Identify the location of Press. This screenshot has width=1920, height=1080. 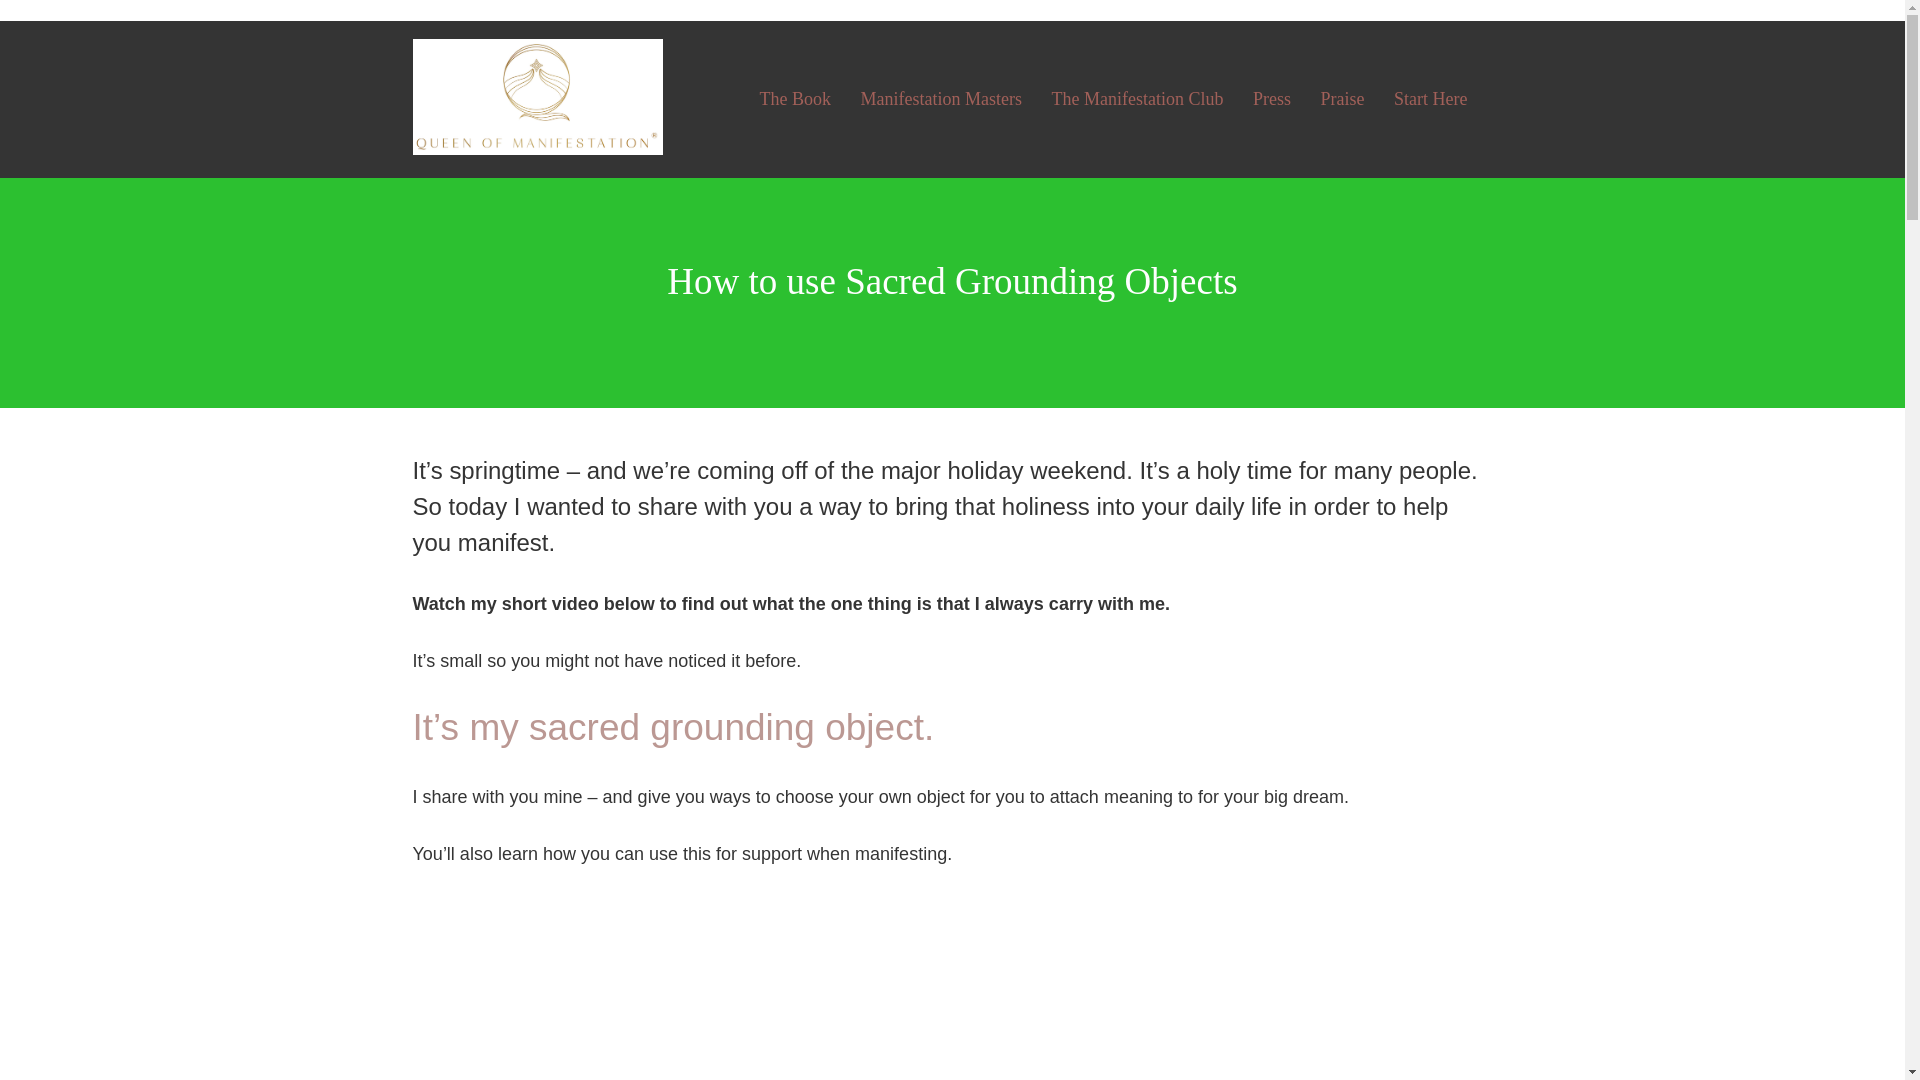
(1272, 99).